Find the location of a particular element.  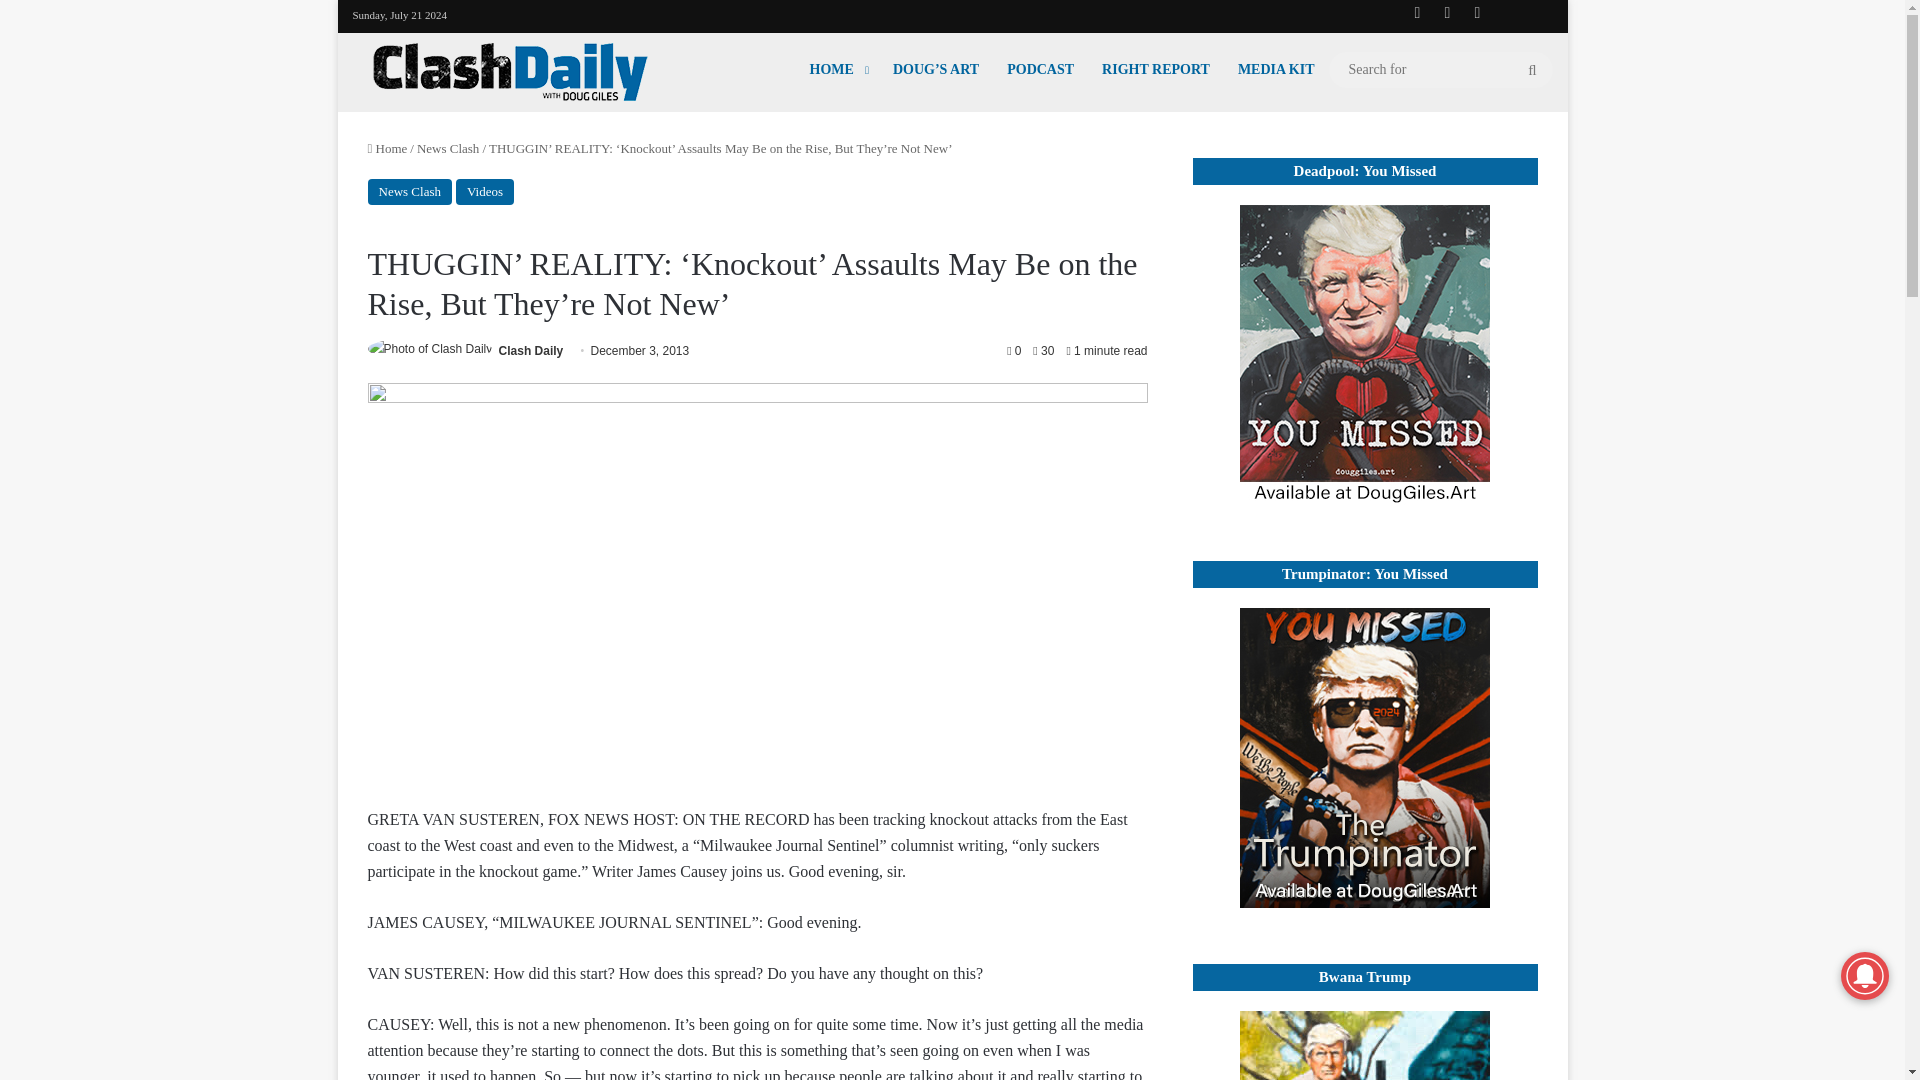

Home is located at coordinates (388, 148).